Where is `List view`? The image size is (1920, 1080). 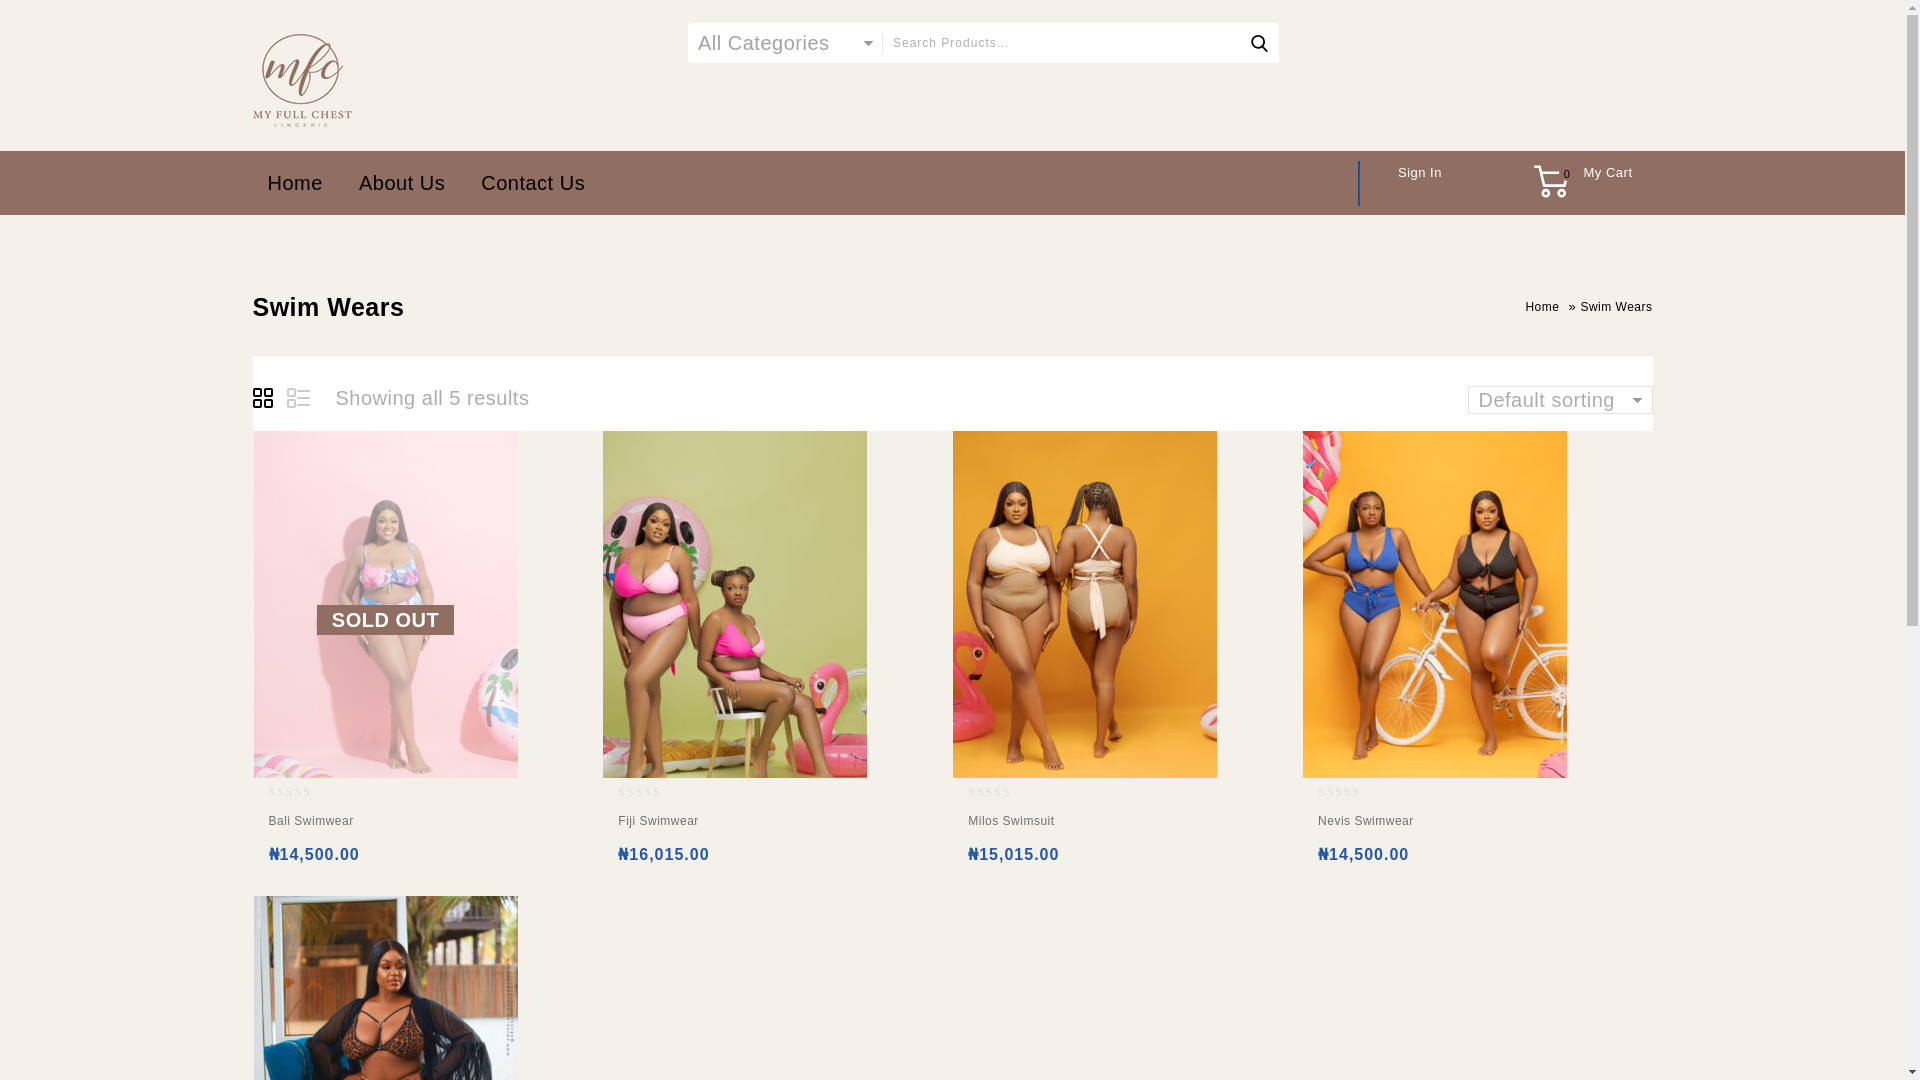 List view is located at coordinates (298, 400).